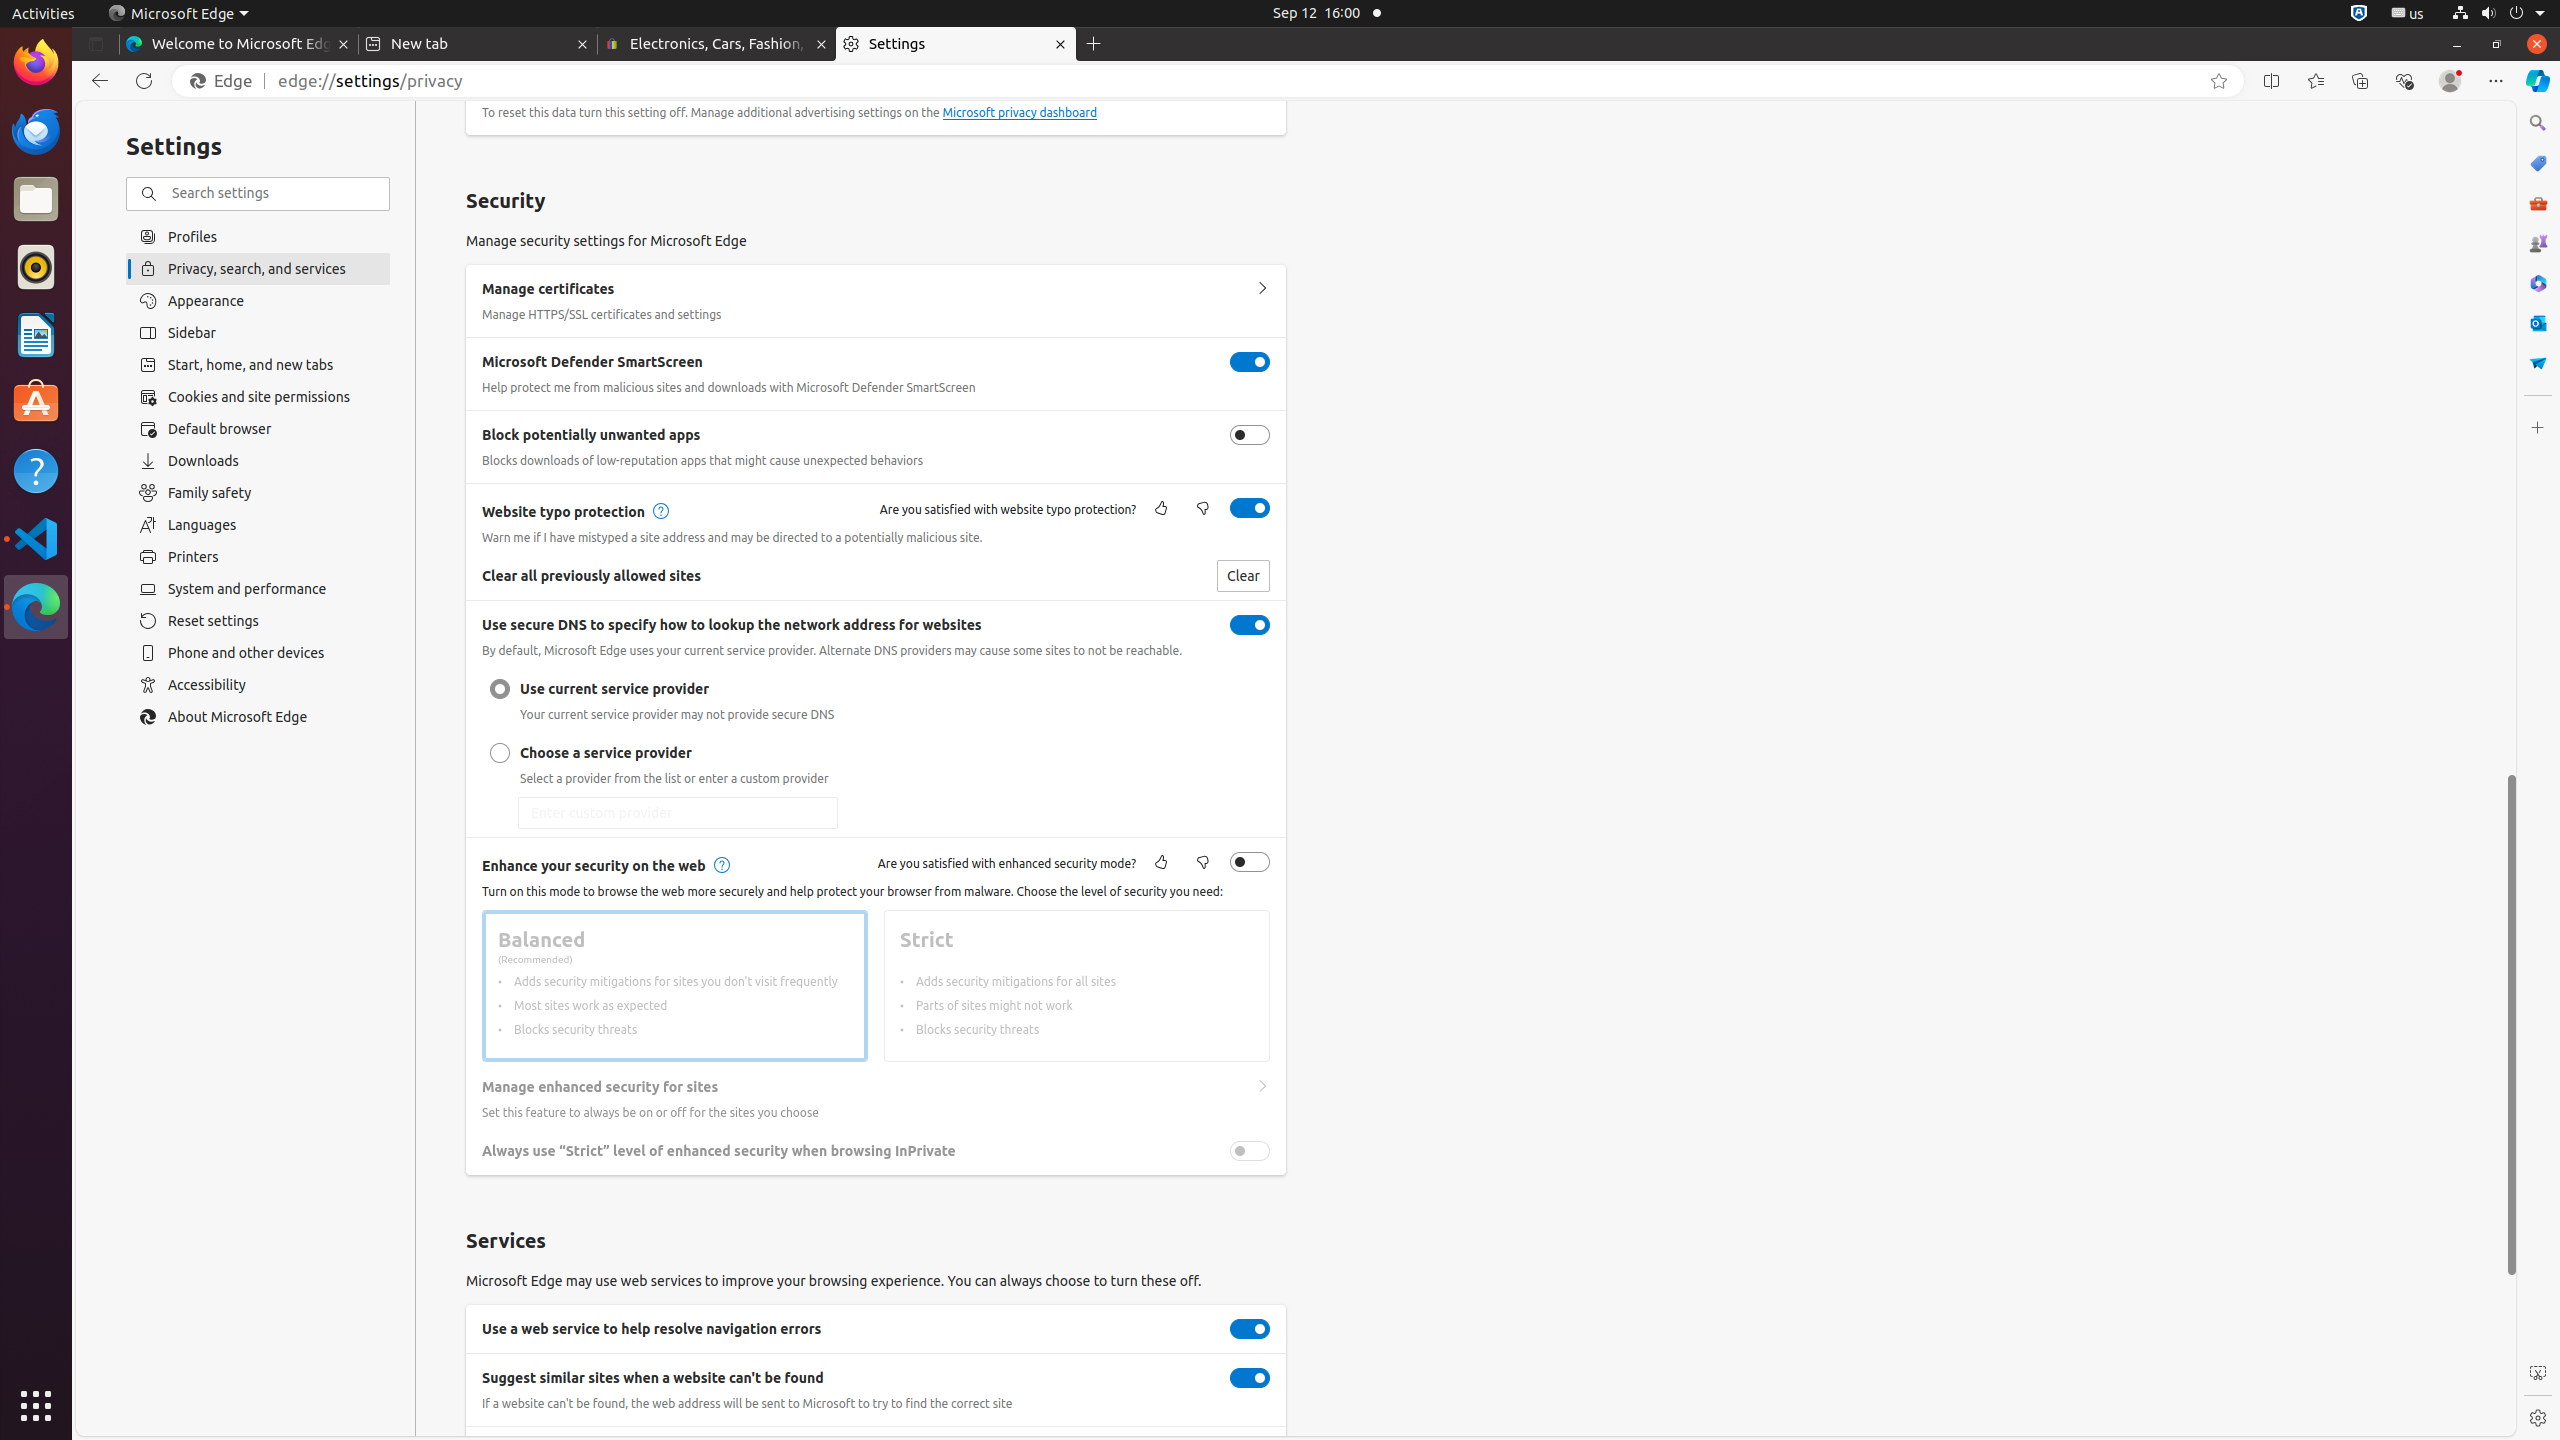  I want to click on Browser essentials, so click(2404, 81).